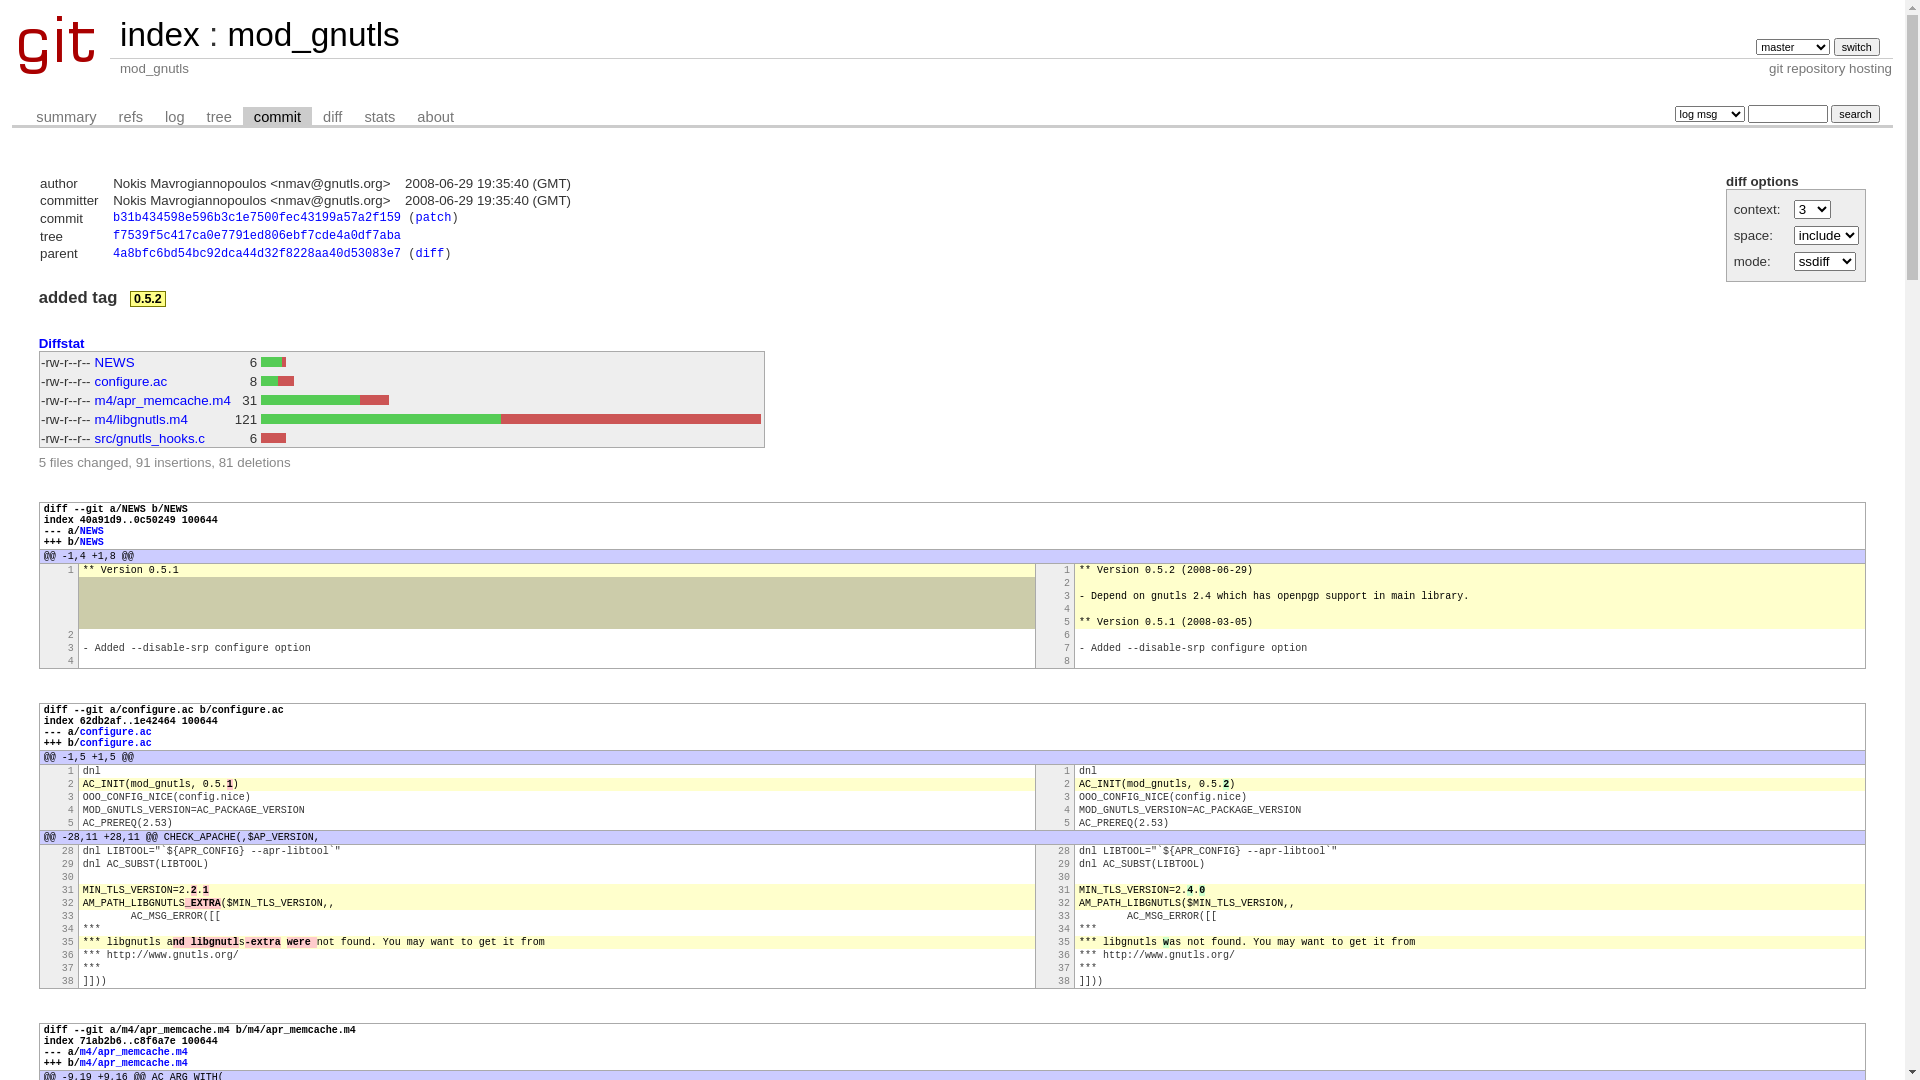  I want to click on f7539f5c417ca0e7791ed806ebf7cde4a0df7aba, so click(257, 236).